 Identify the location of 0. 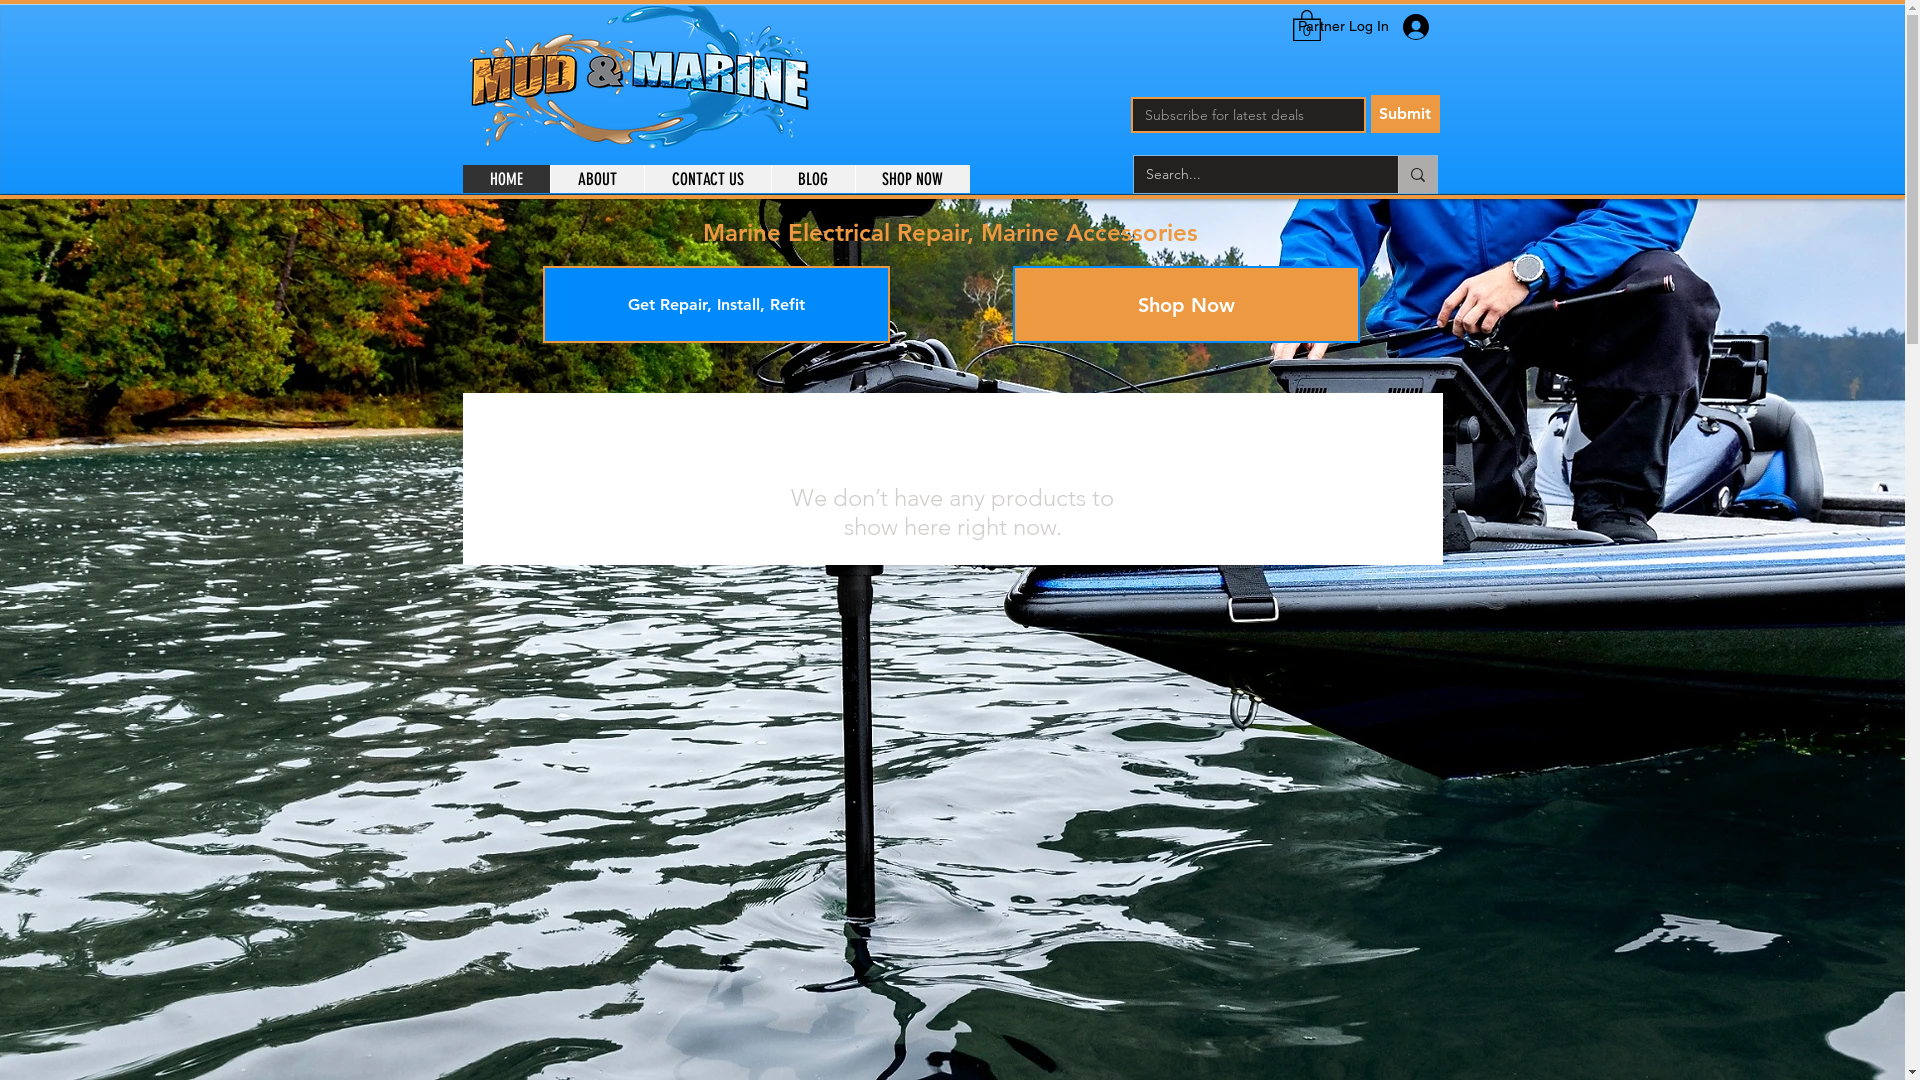
(1306, 24).